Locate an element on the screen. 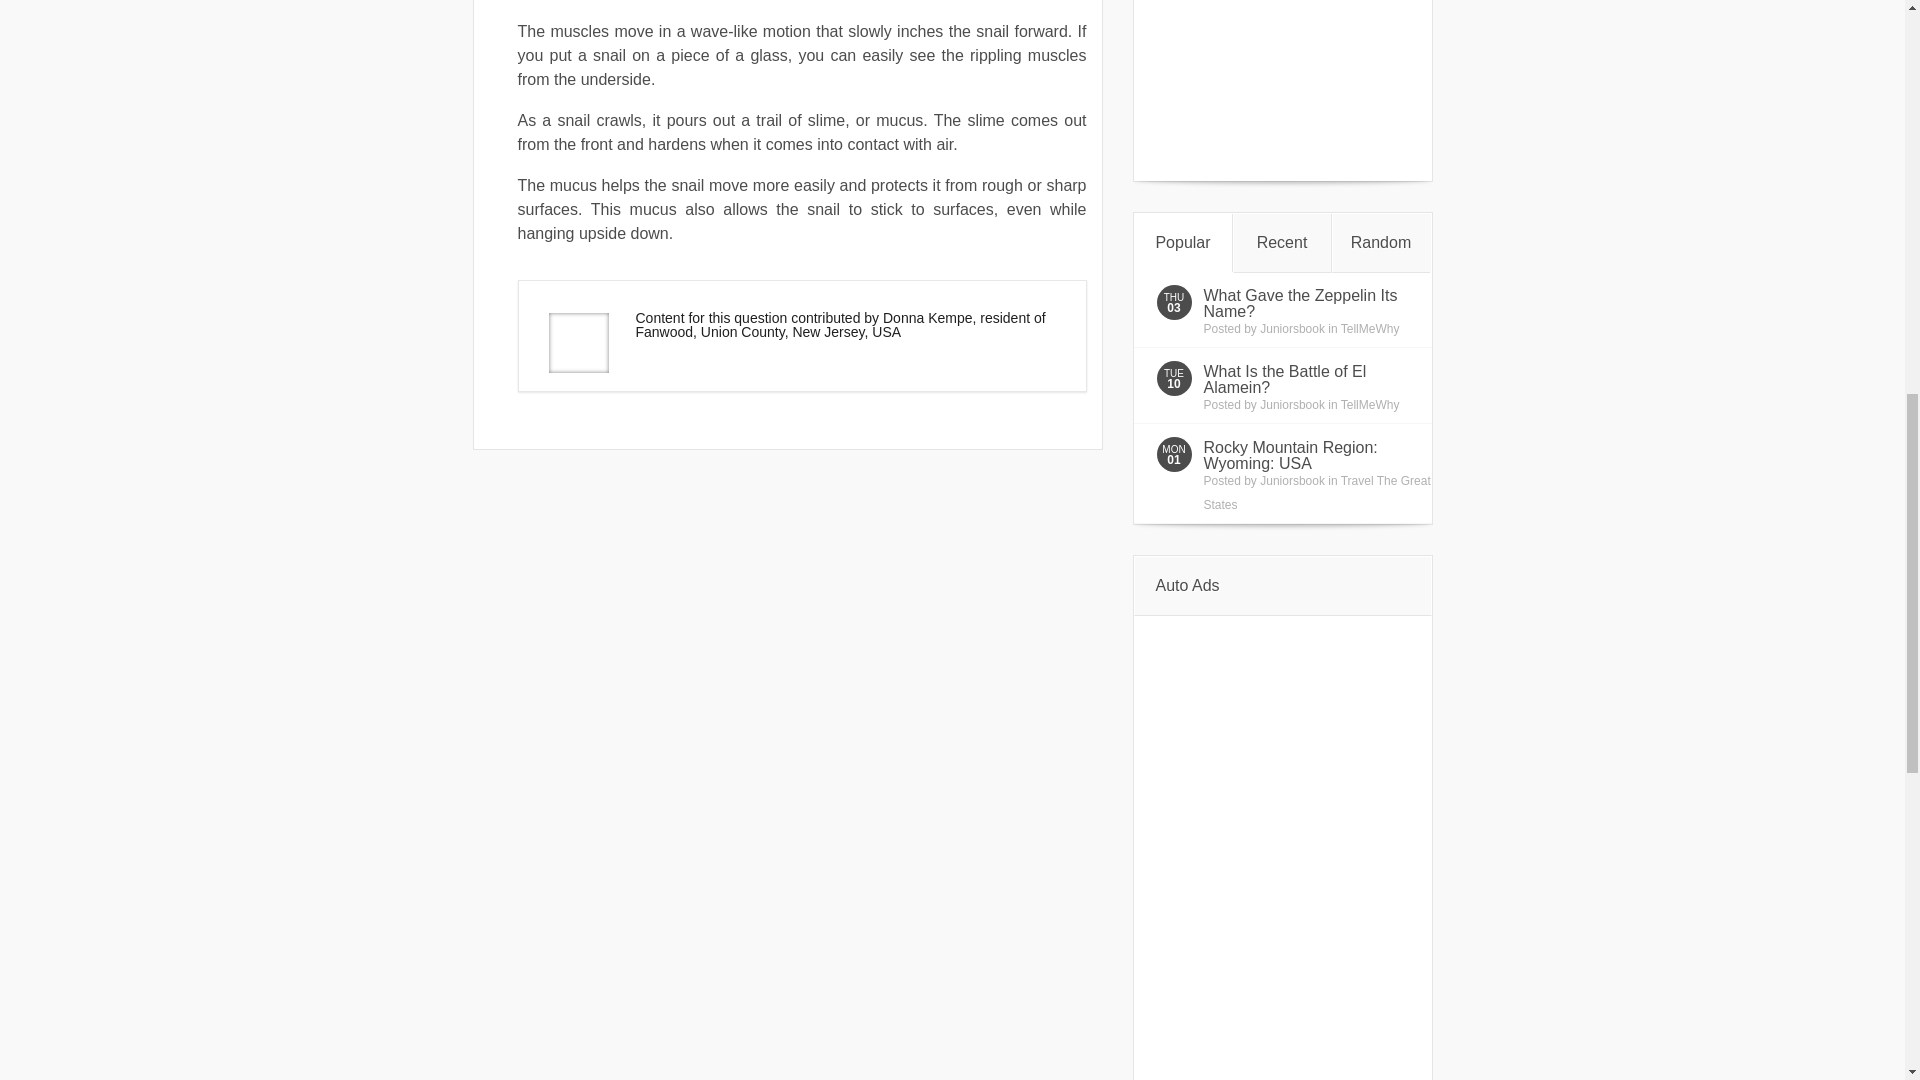 This screenshot has width=1920, height=1080. Posts by Juniorsbook is located at coordinates (1292, 404).